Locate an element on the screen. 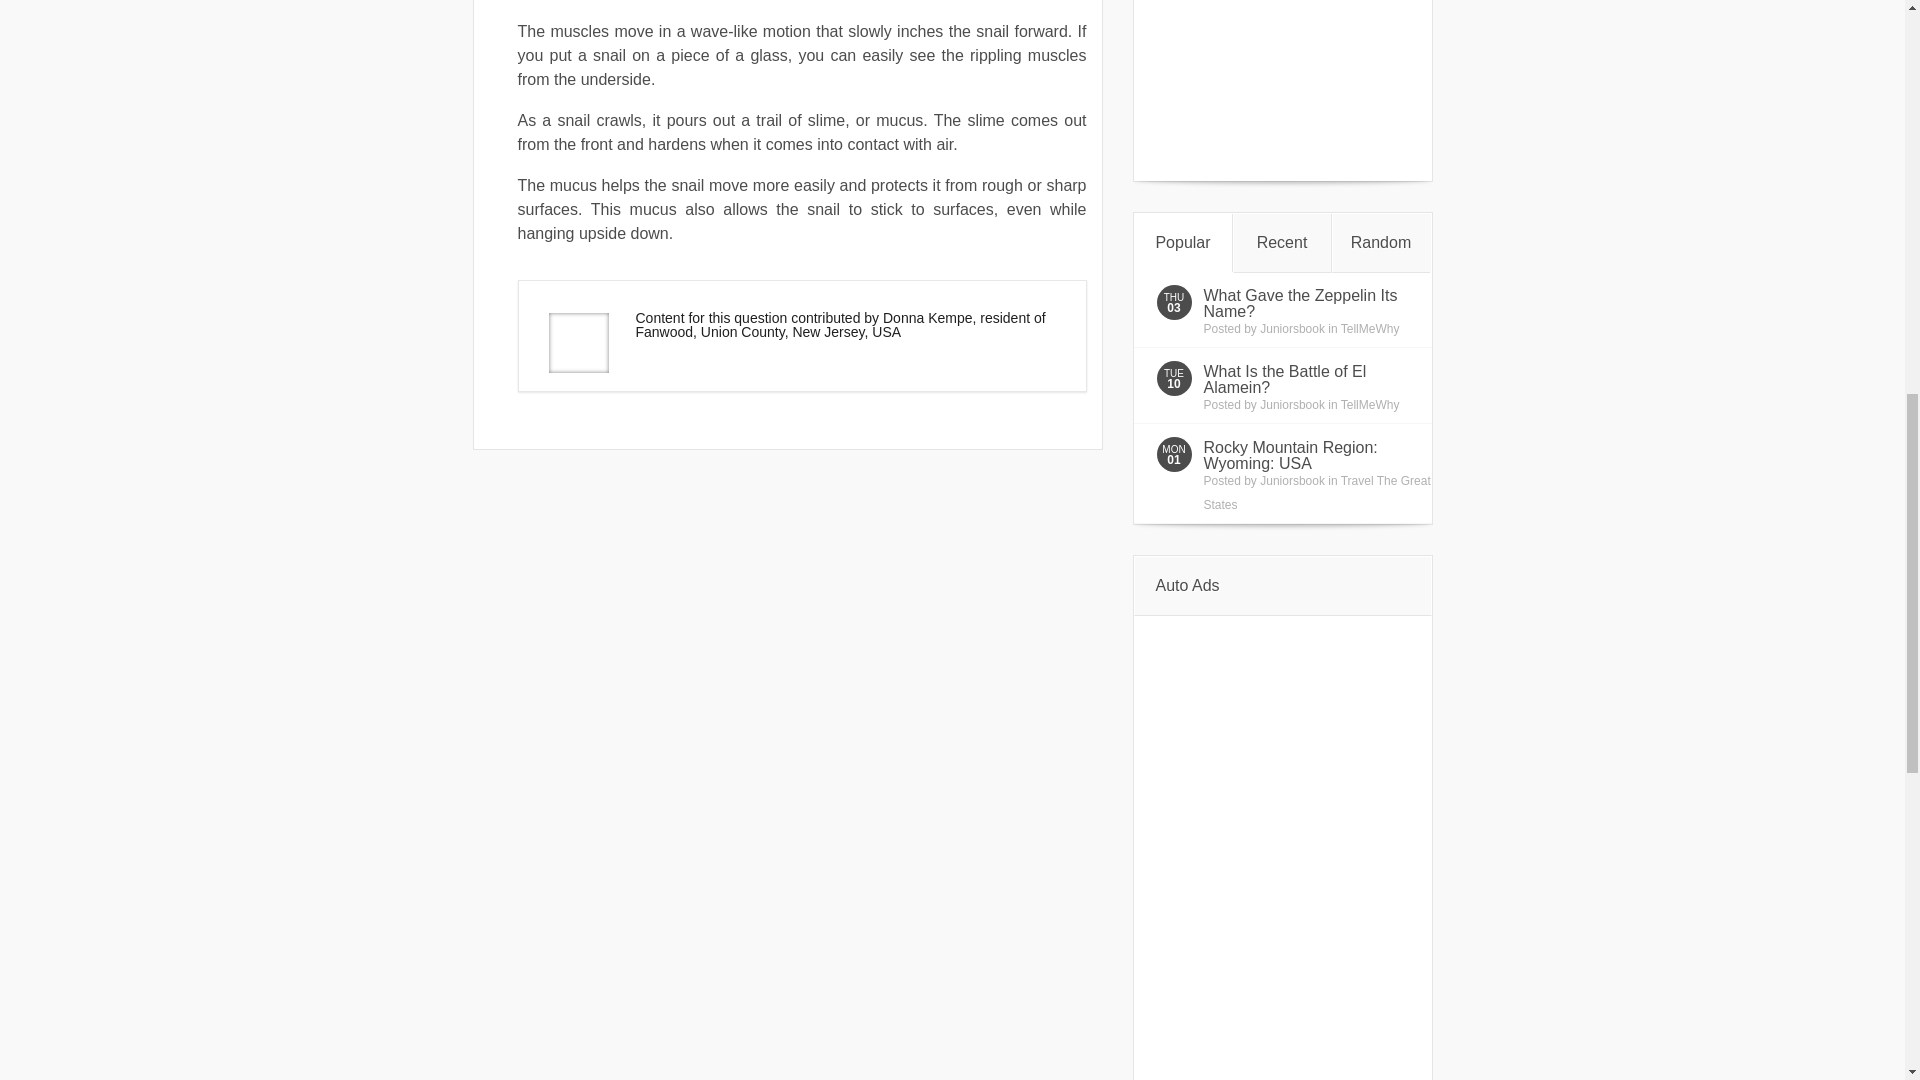 This screenshot has width=1920, height=1080. Posts by Juniorsbook is located at coordinates (1292, 404).